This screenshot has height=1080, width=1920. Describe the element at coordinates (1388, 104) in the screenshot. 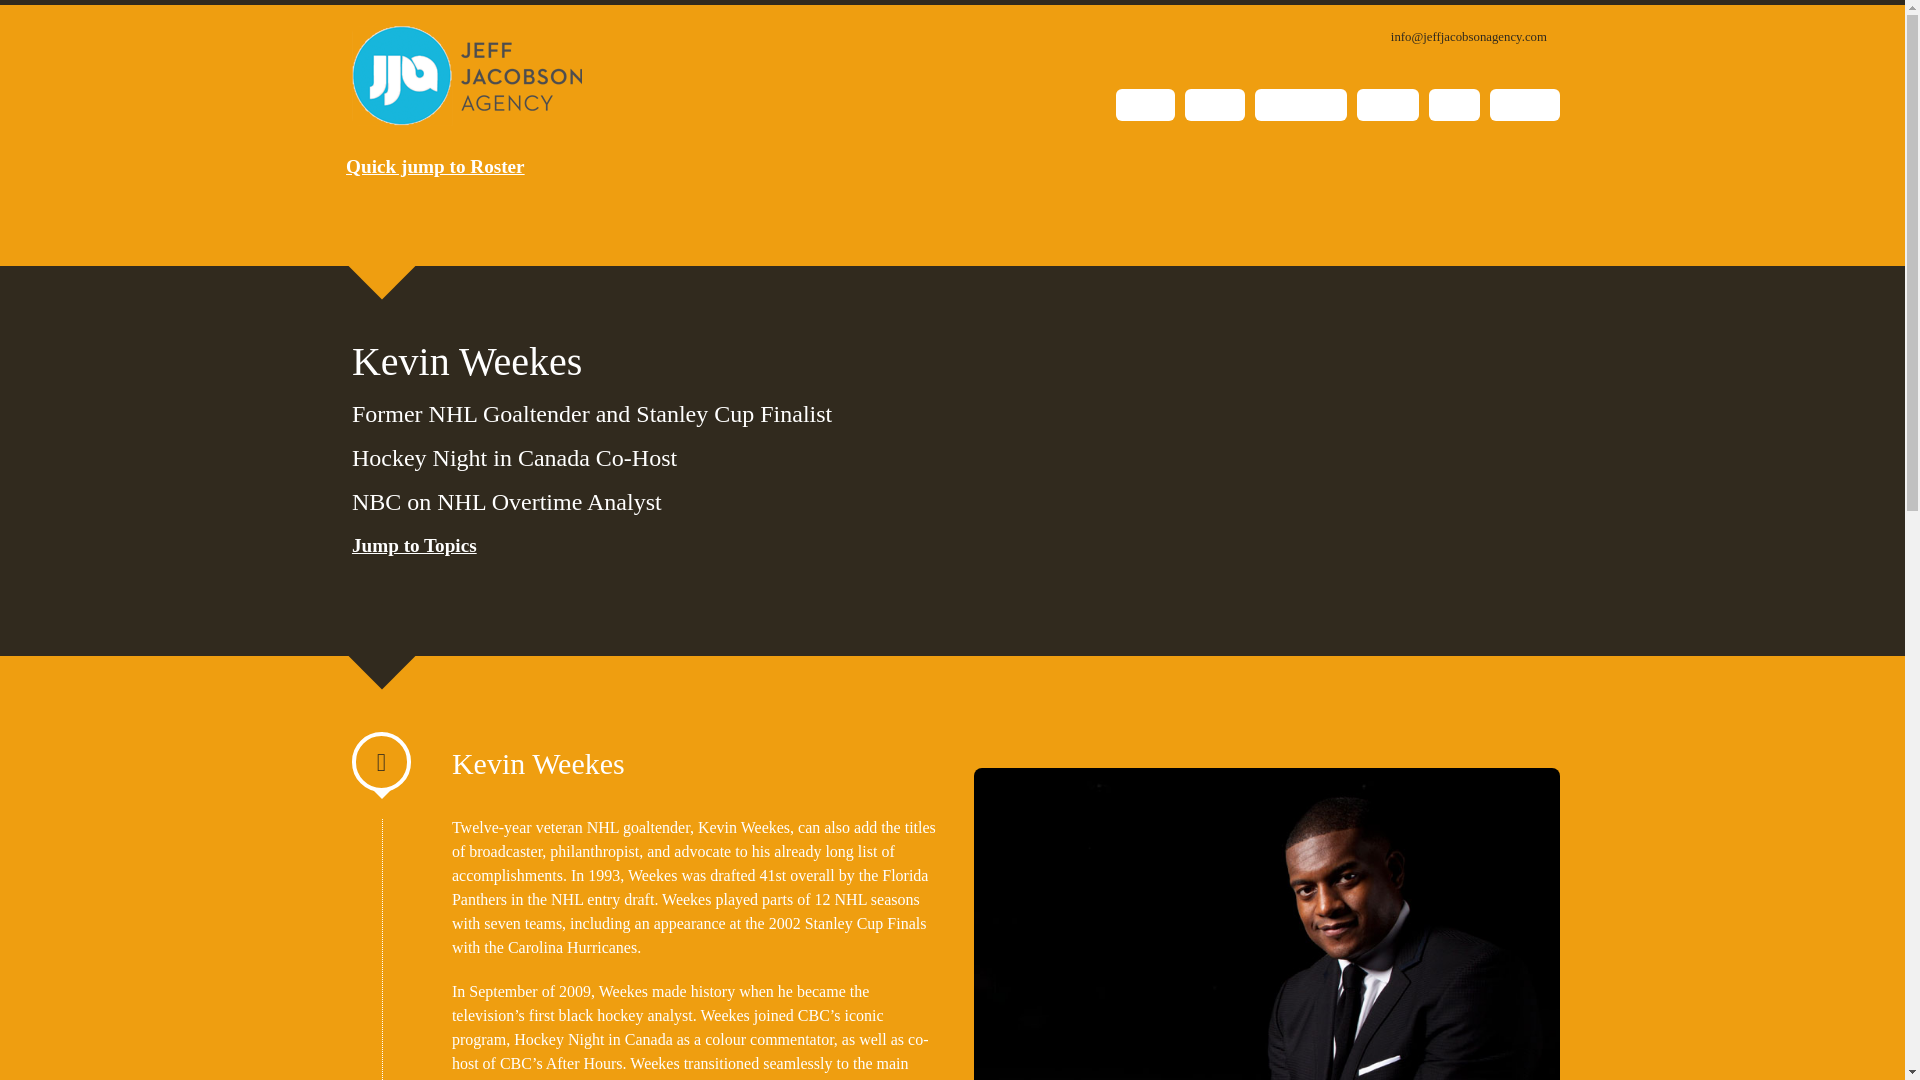

I see `Roster` at that location.